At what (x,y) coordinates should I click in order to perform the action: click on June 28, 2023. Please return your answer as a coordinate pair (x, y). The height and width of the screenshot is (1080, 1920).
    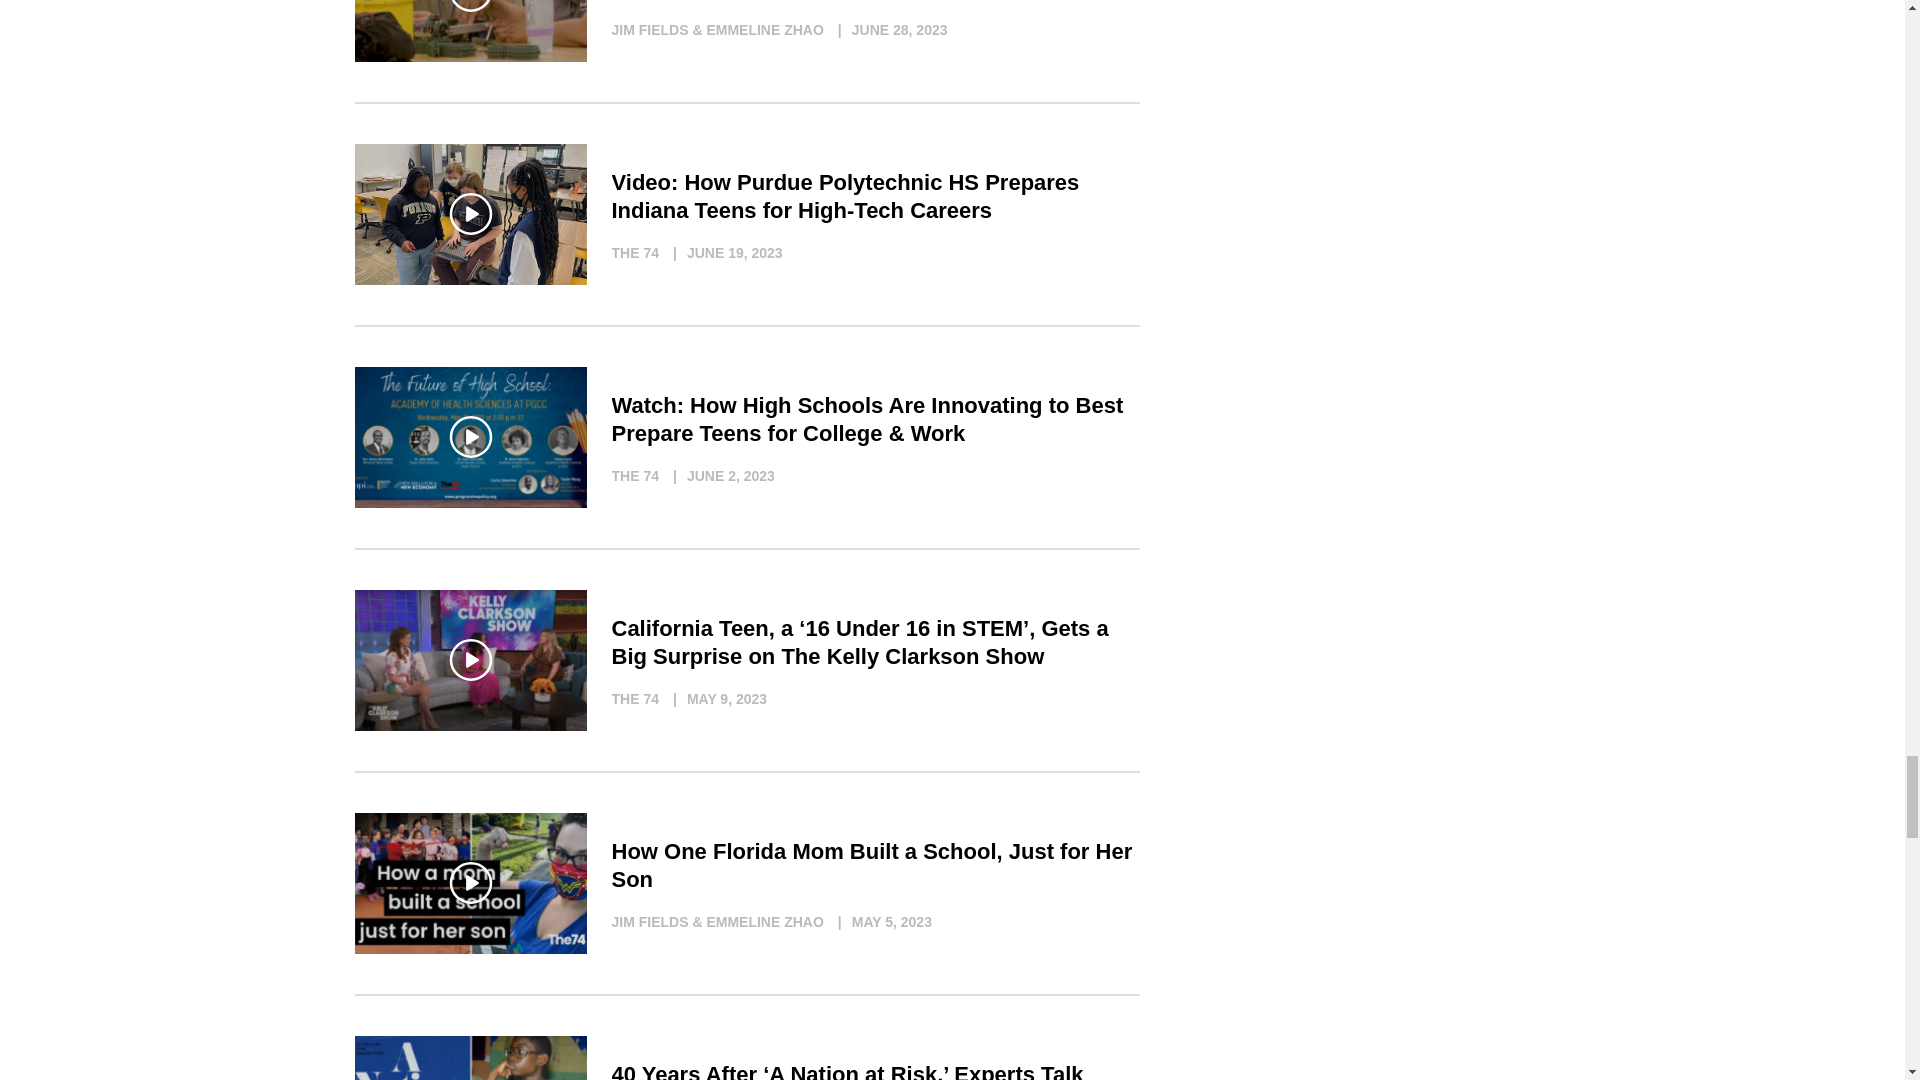
    Looking at the image, I should click on (888, 30).